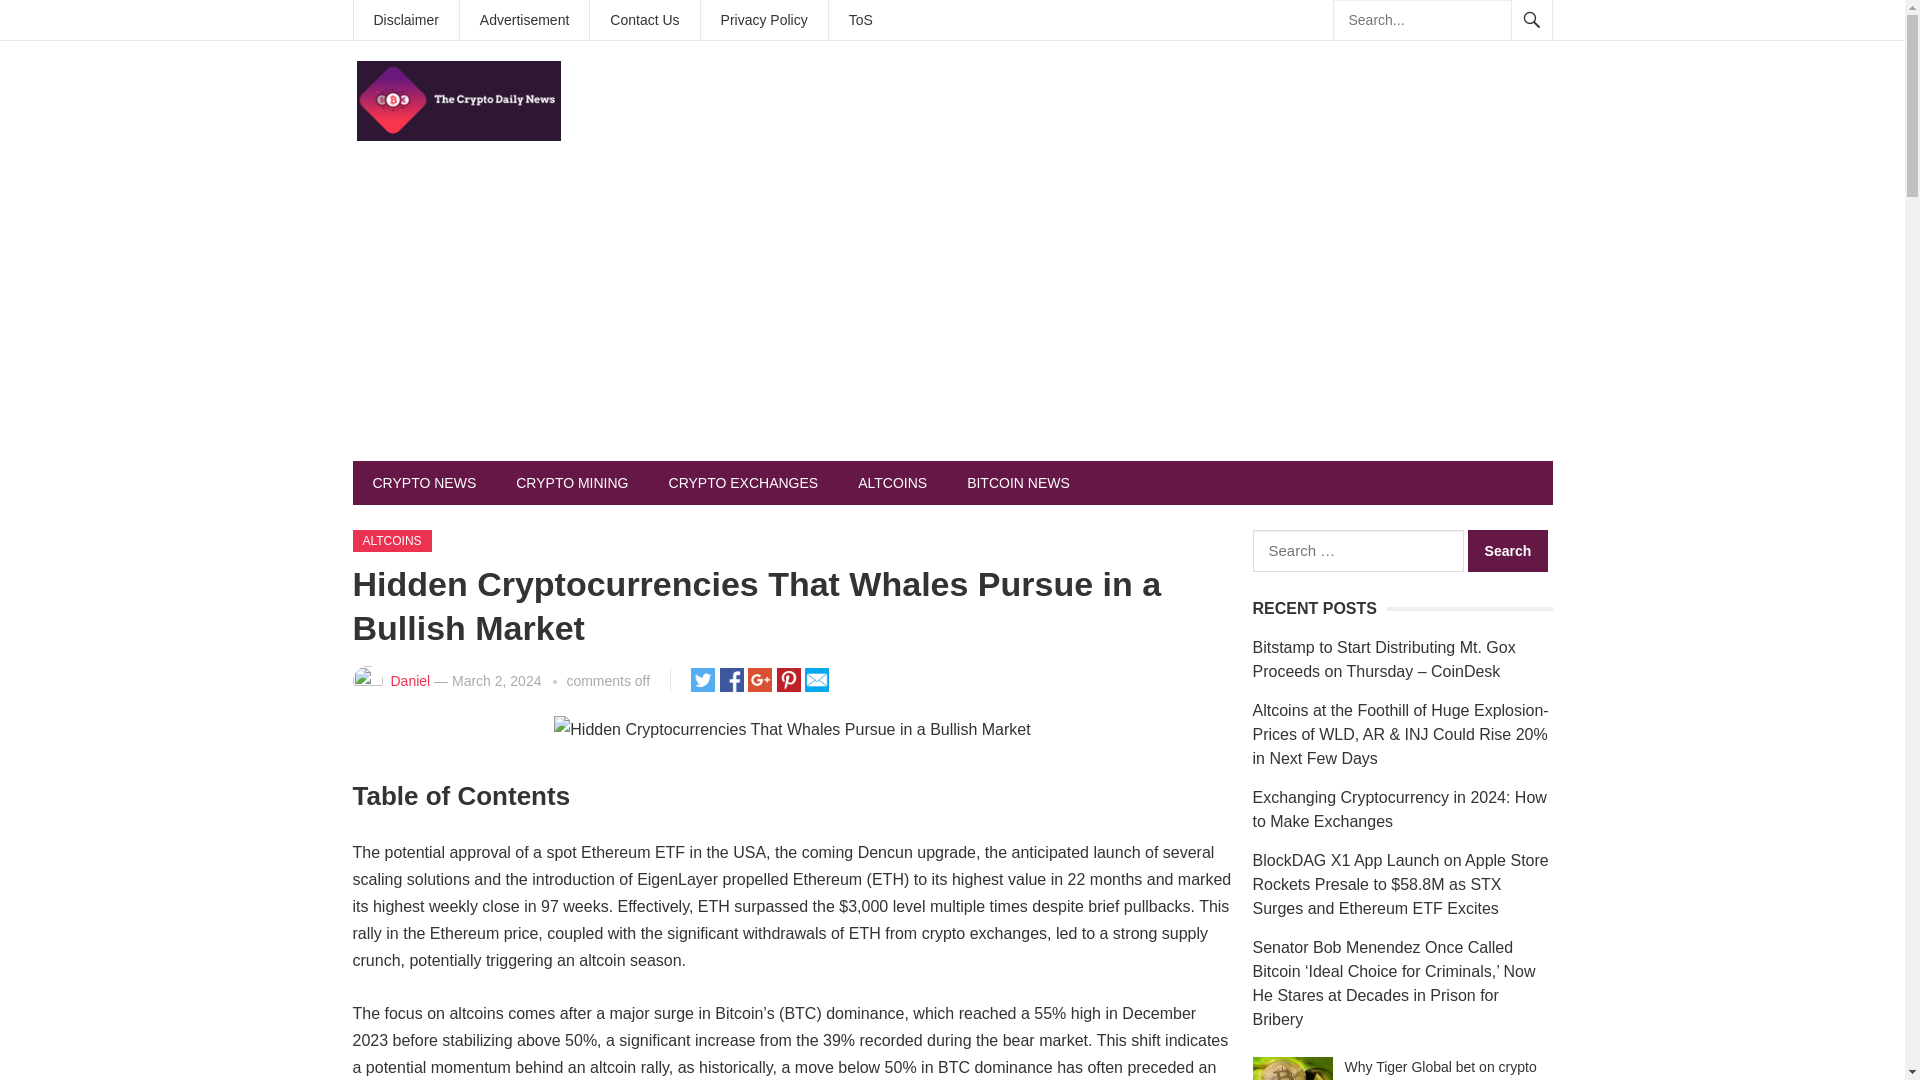  I want to click on View all posts in Altcoins, so click(390, 540).